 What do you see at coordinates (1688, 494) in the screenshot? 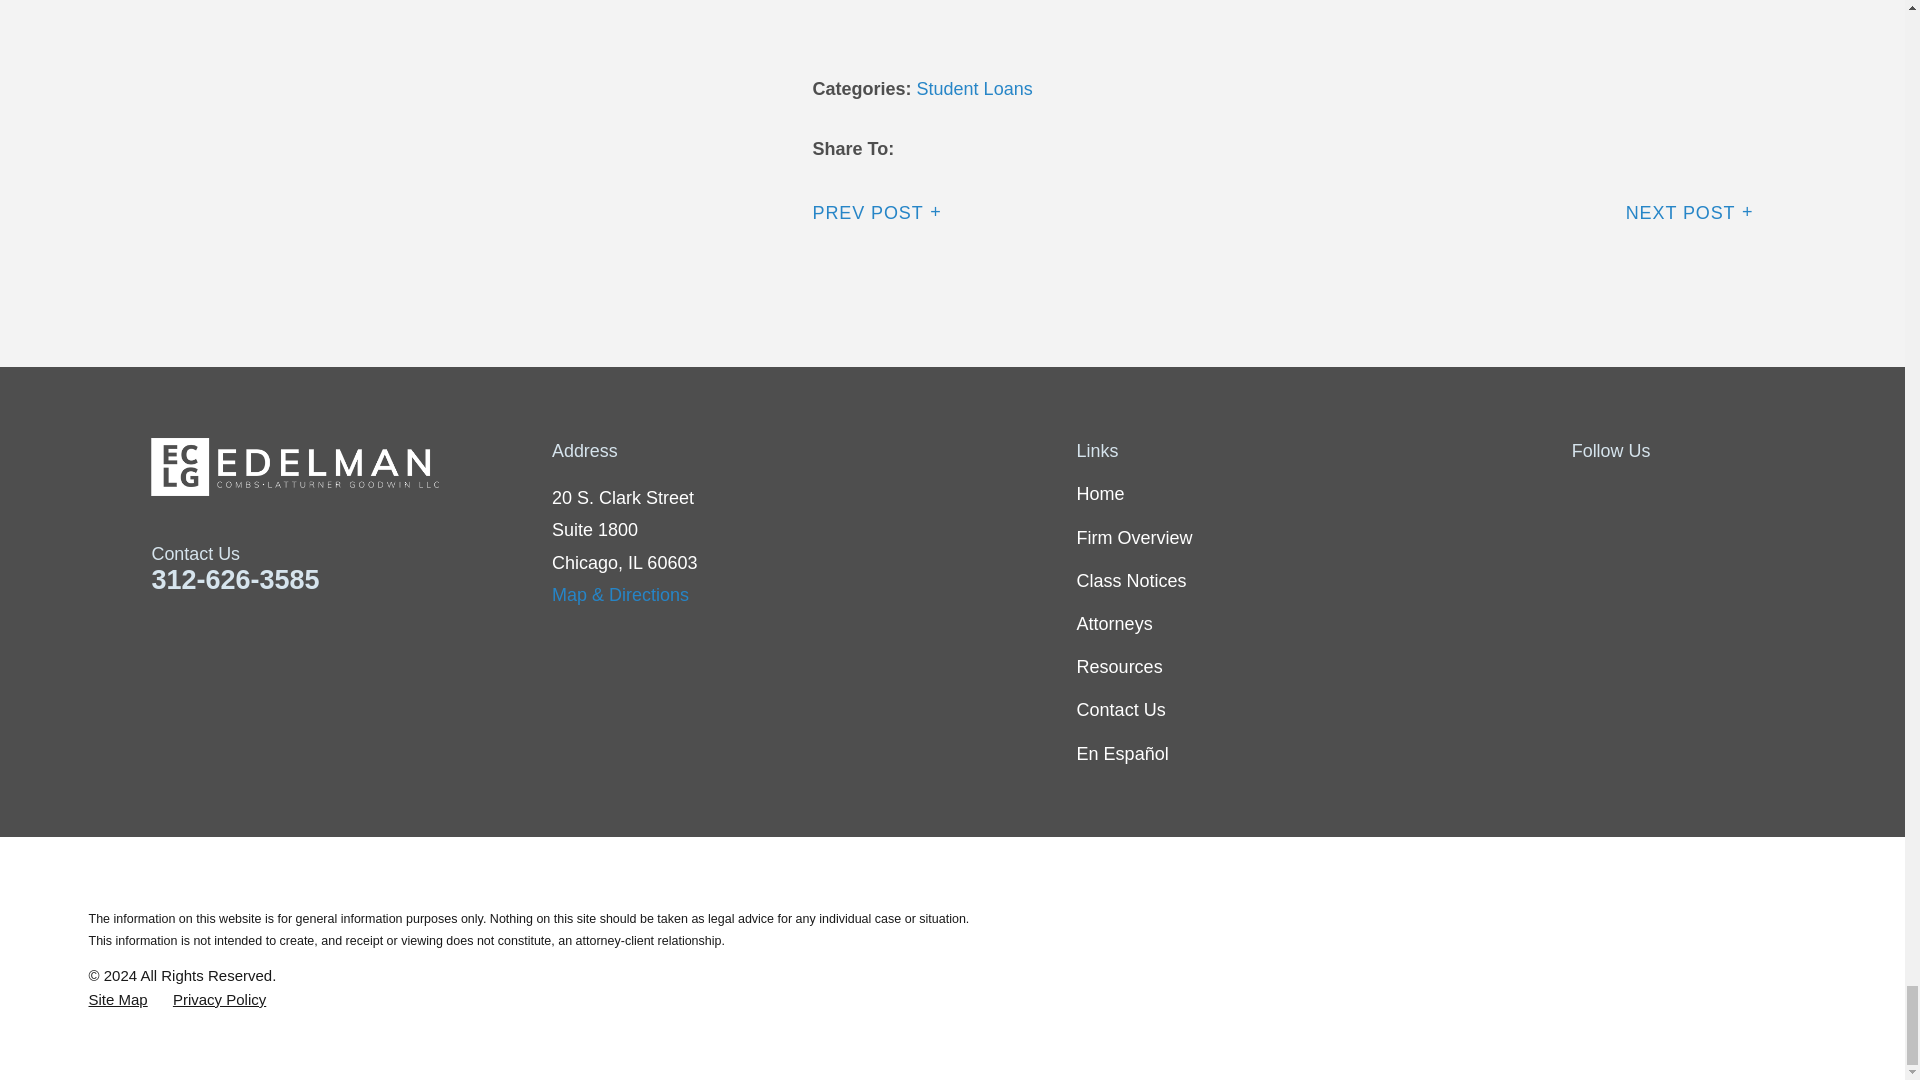
I see `Yelp` at bounding box center [1688, 494].